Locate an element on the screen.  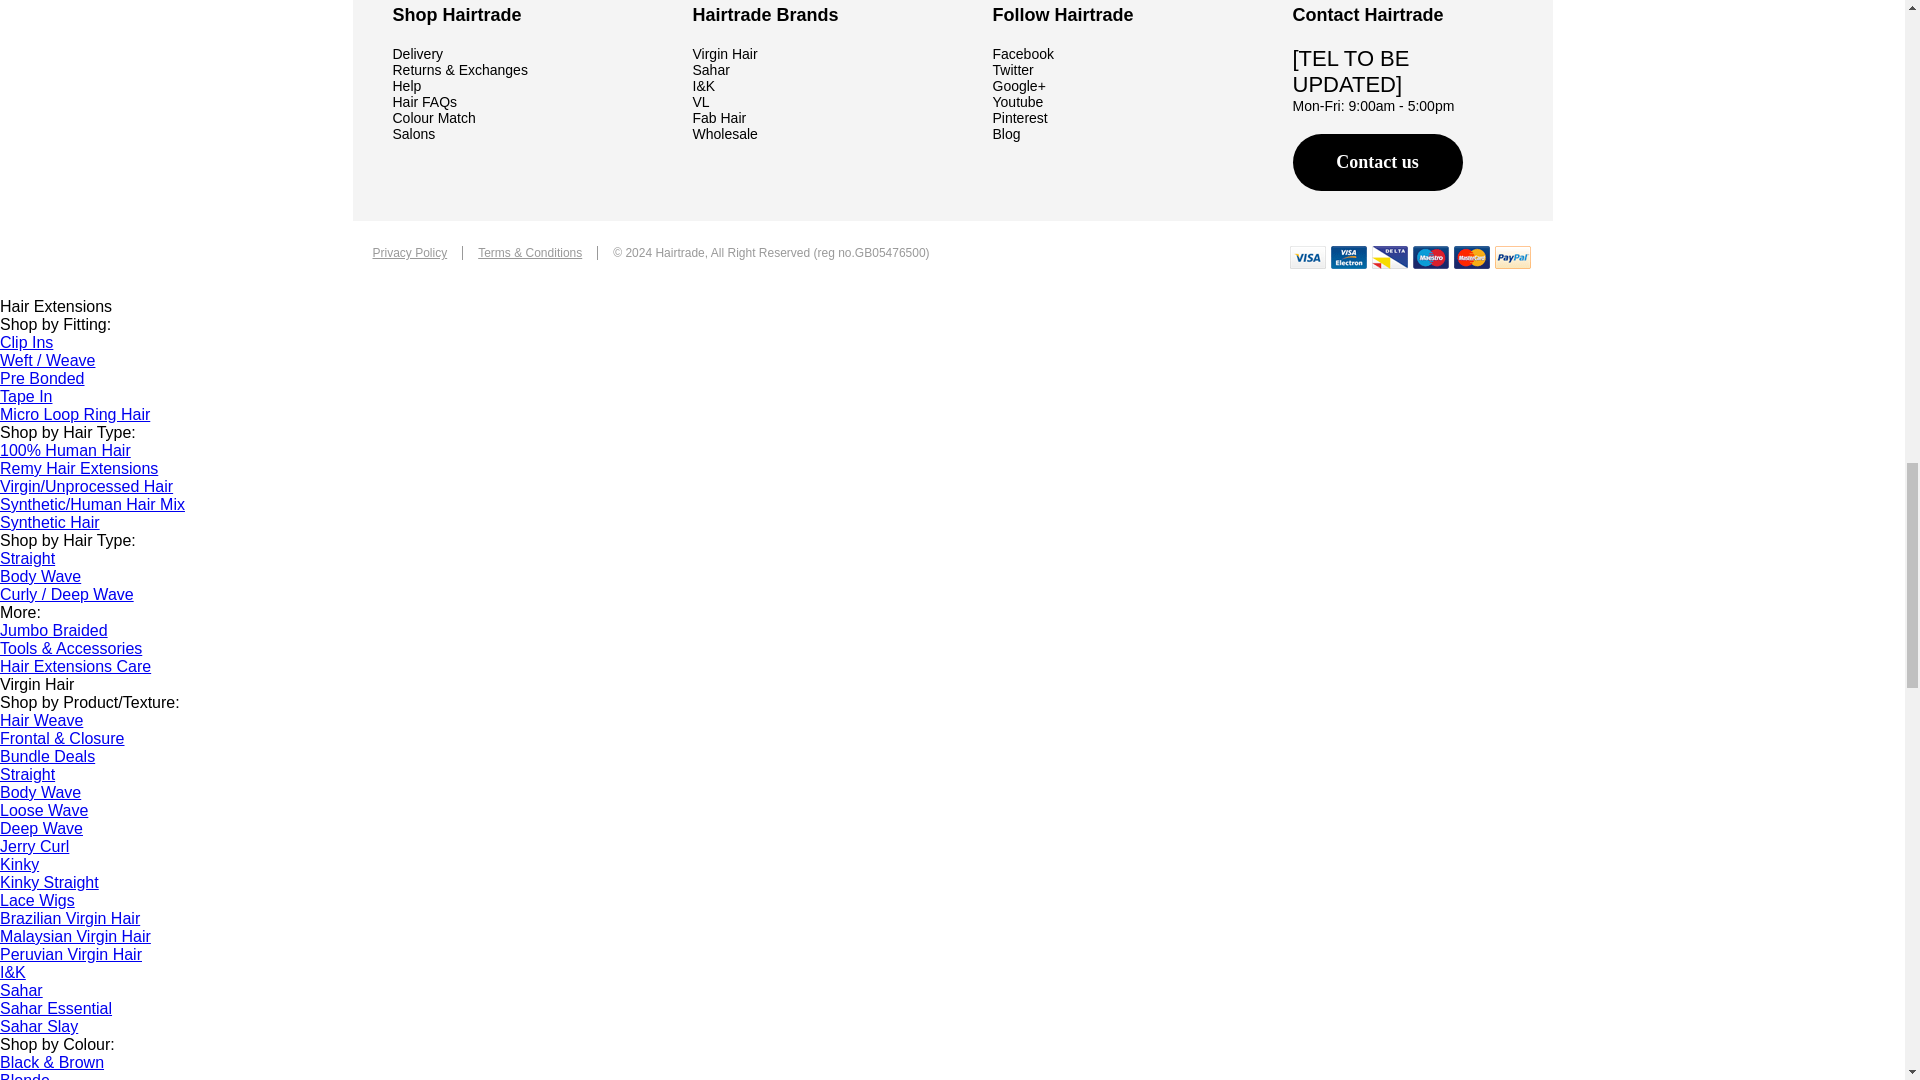
Human hair Weave and weft is located at coordinates (47, 360).